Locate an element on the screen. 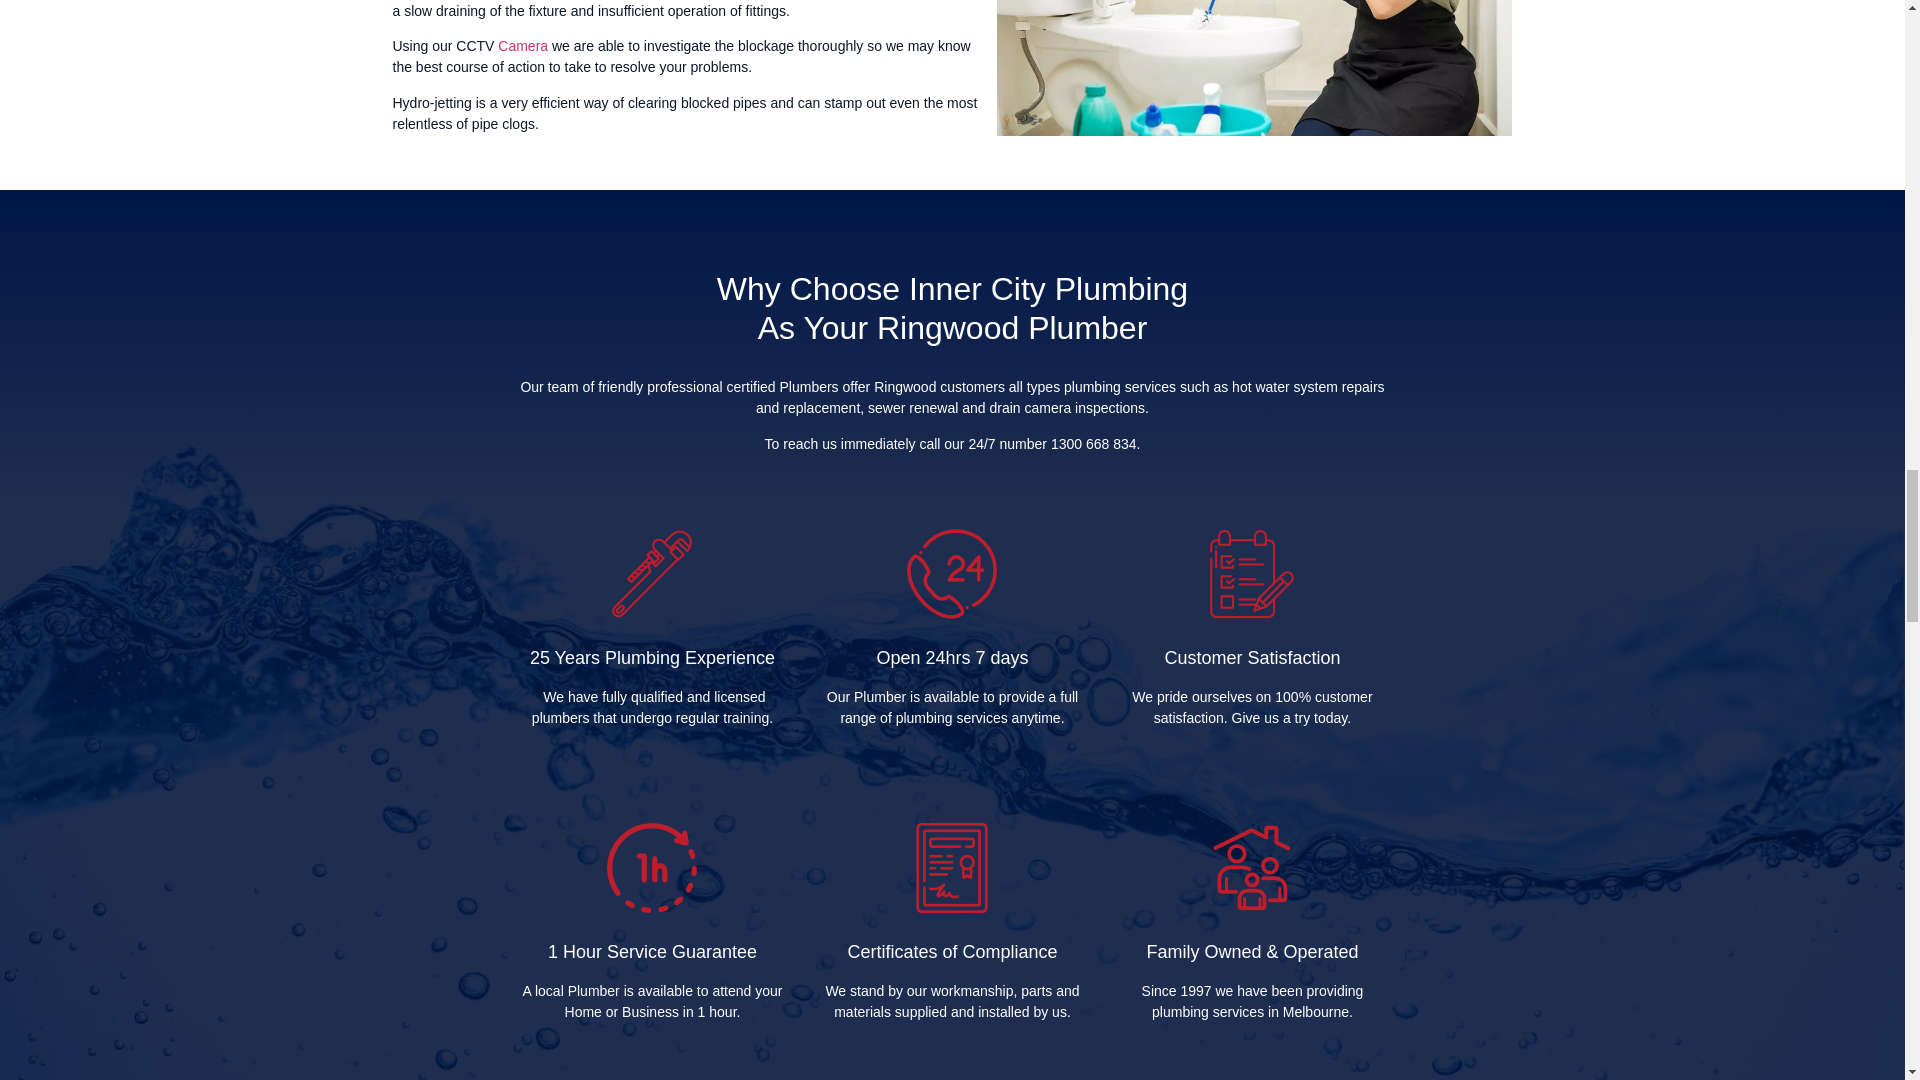 The height and width of the screenshot is (1080, 1920). customer-satisfaction.png is located at coordinates (1252, 574).